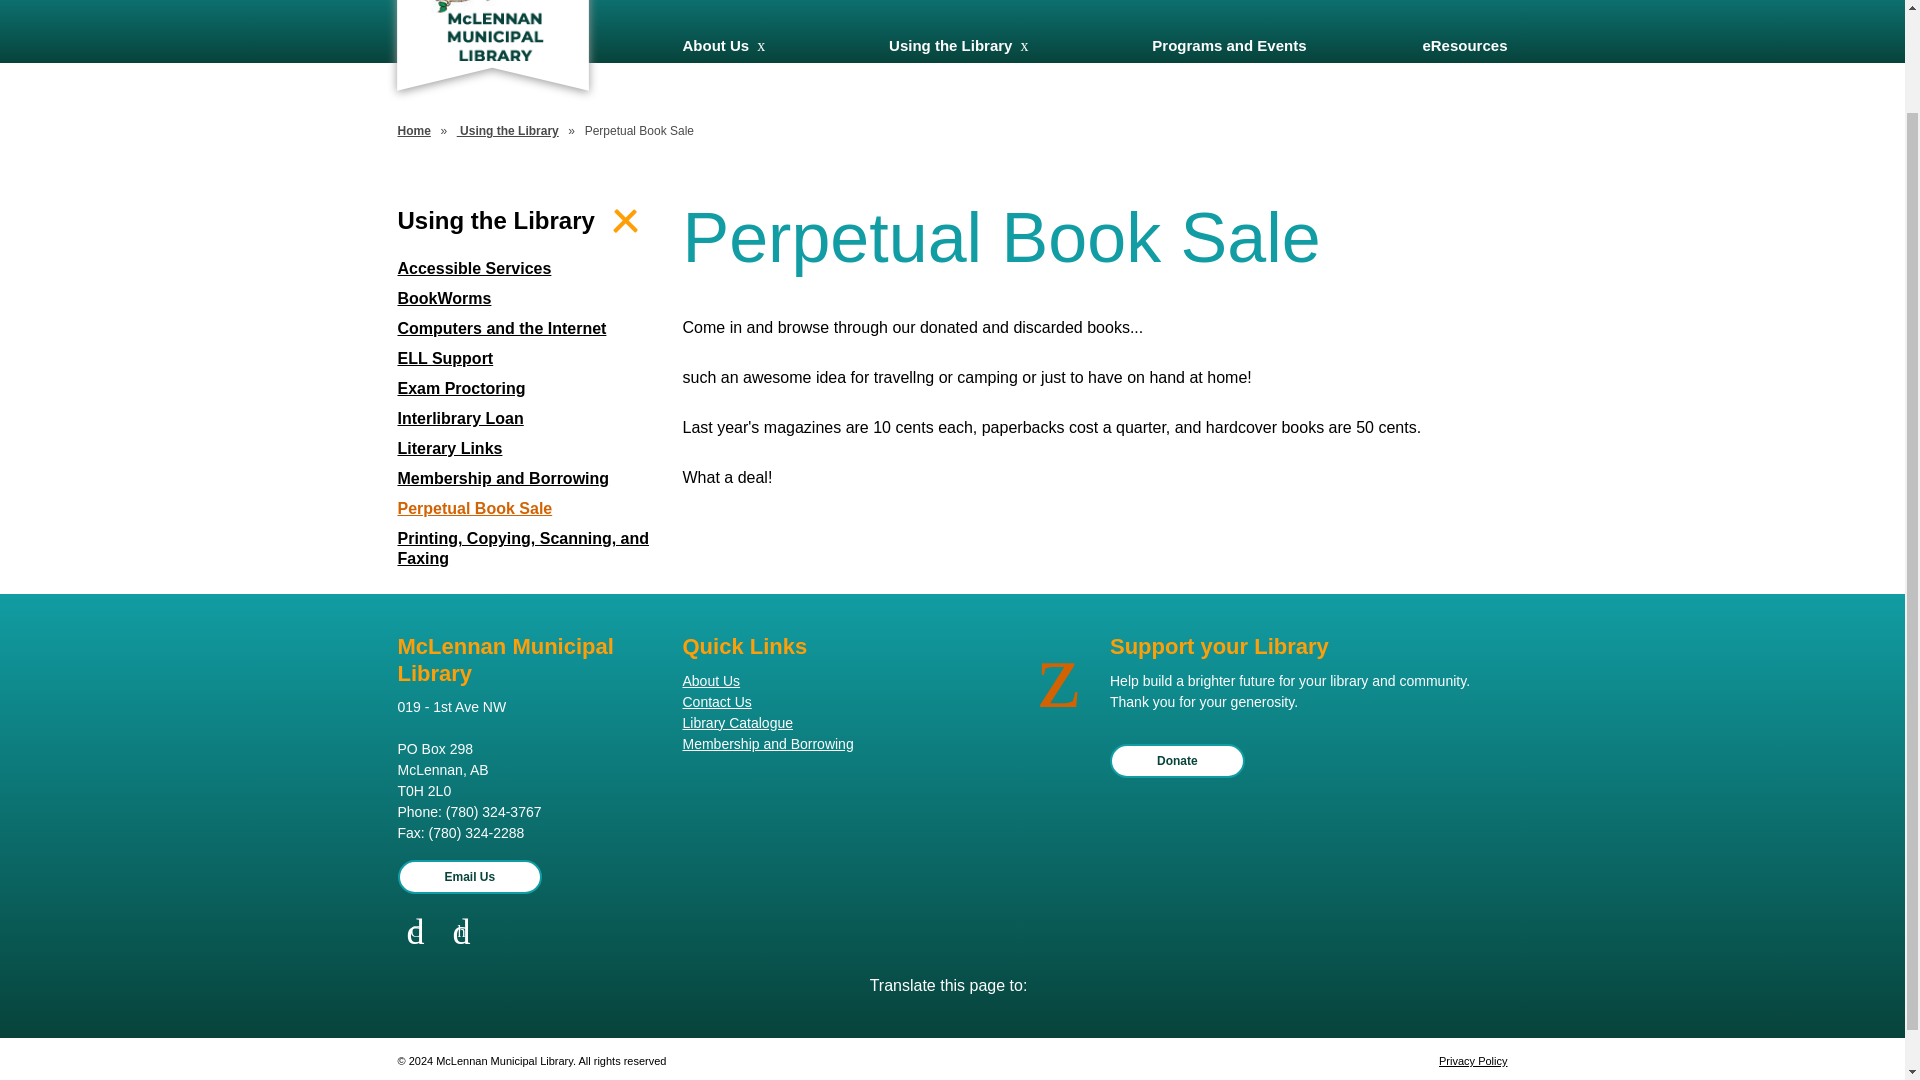 The image size is (1920, 1080). What do you see at coordinates (462, 932) in the screenshot?
I see `Instagram` at bounding box center [462, 932].